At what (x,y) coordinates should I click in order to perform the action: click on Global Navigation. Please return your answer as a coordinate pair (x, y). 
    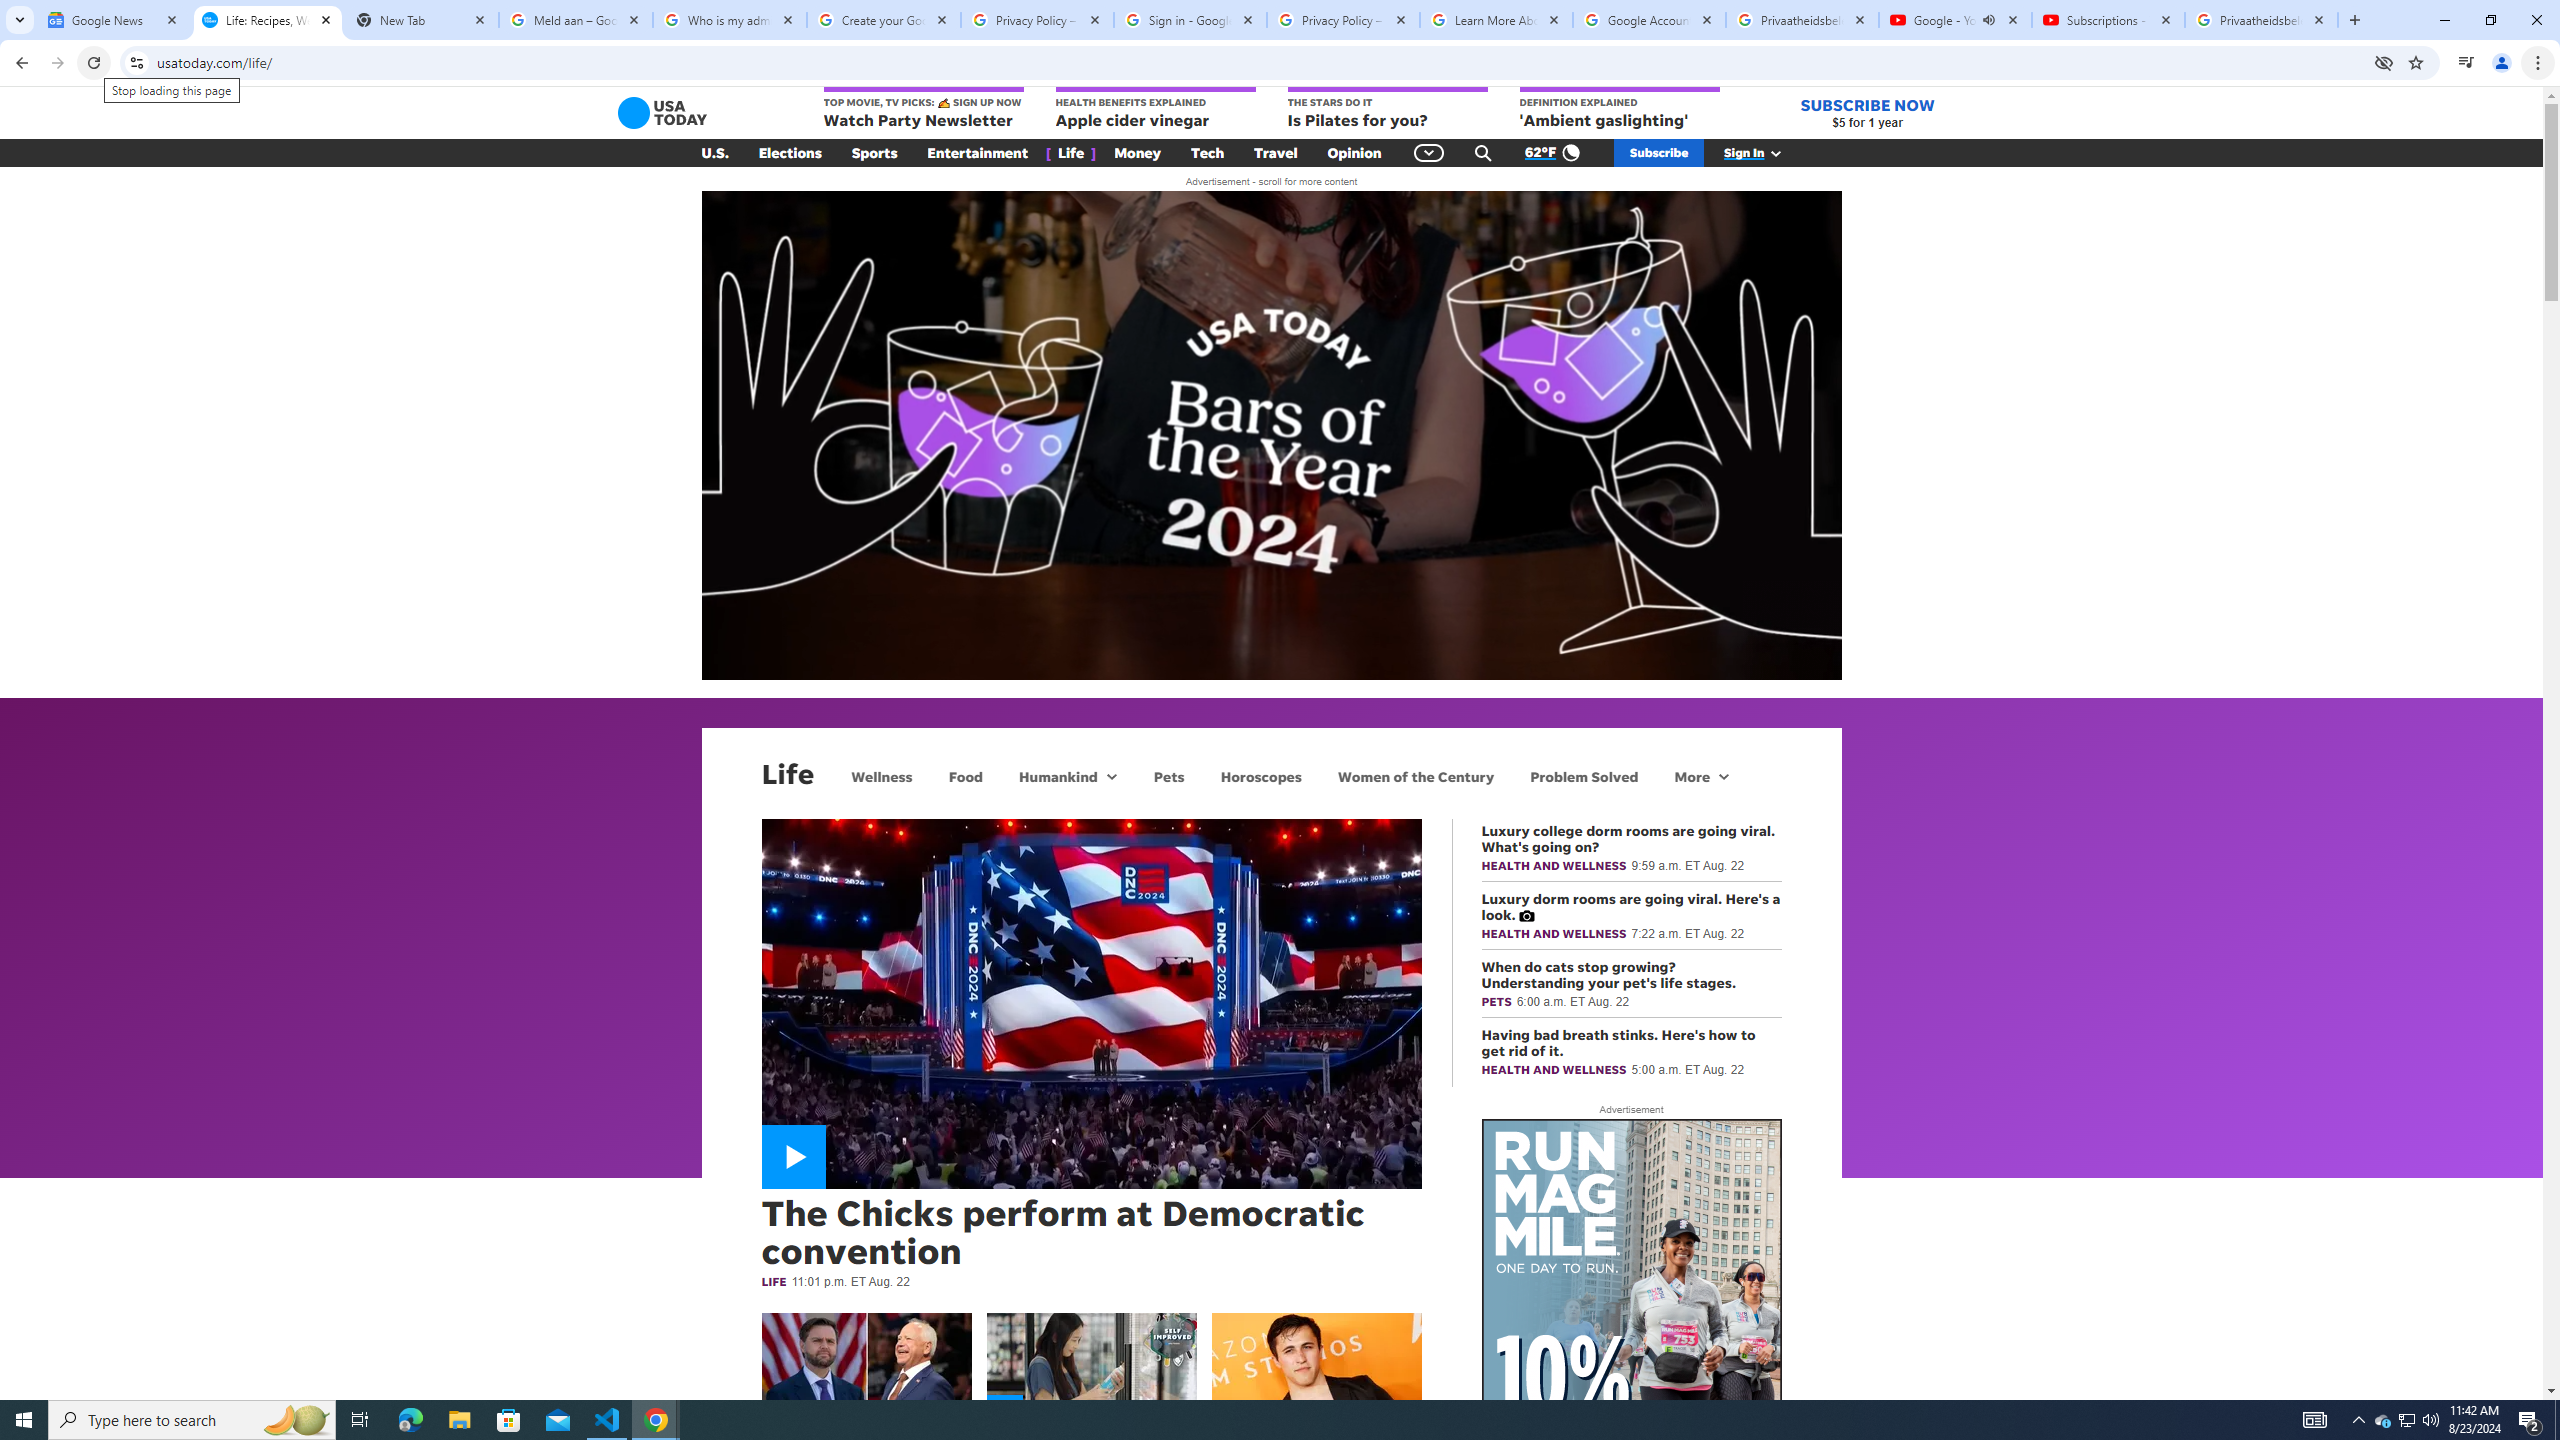
    Looking at the image, I should click on (1428, 153).